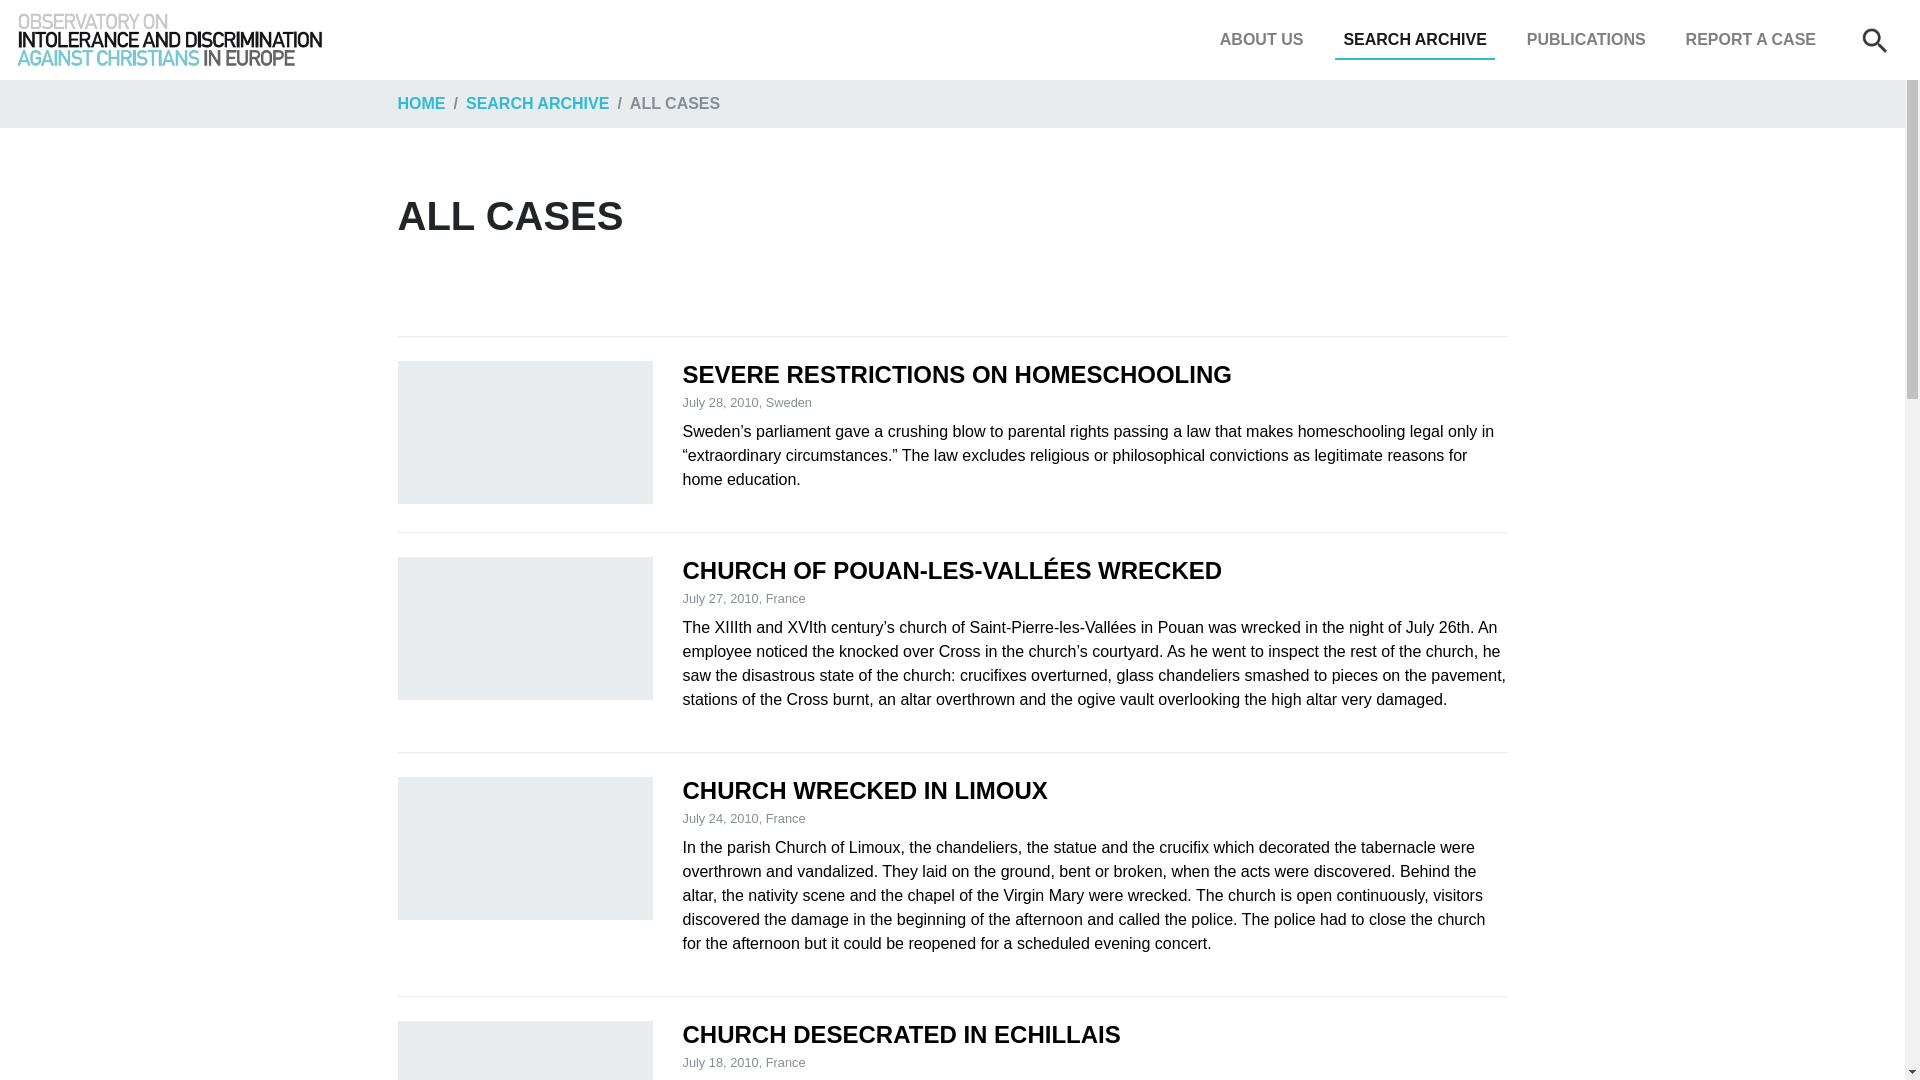 The image size is (1920, 1080). What do you see at coordinates (1586, 40) in the screenshot?
I see `Publications` at bounding box center [1586, 40].